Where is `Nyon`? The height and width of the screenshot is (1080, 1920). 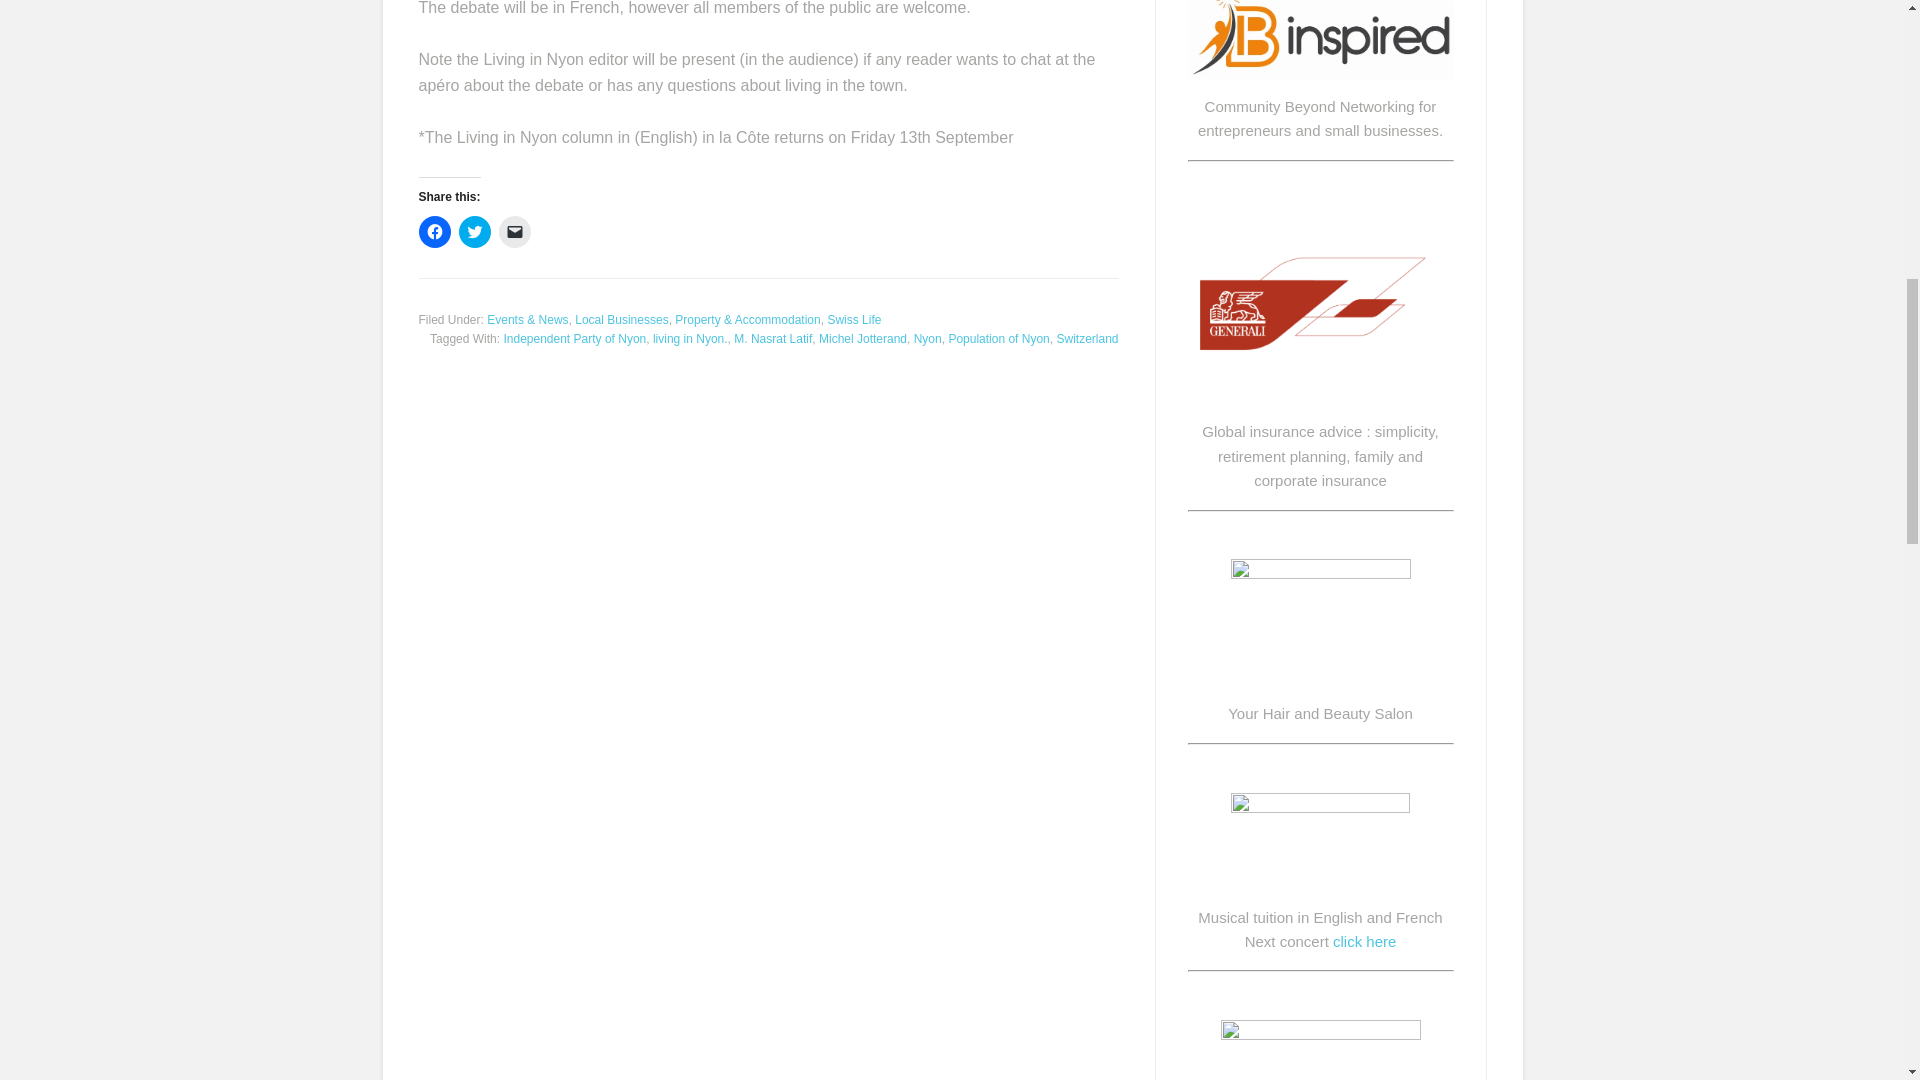 Nyon is located at coordinates (928, 338).